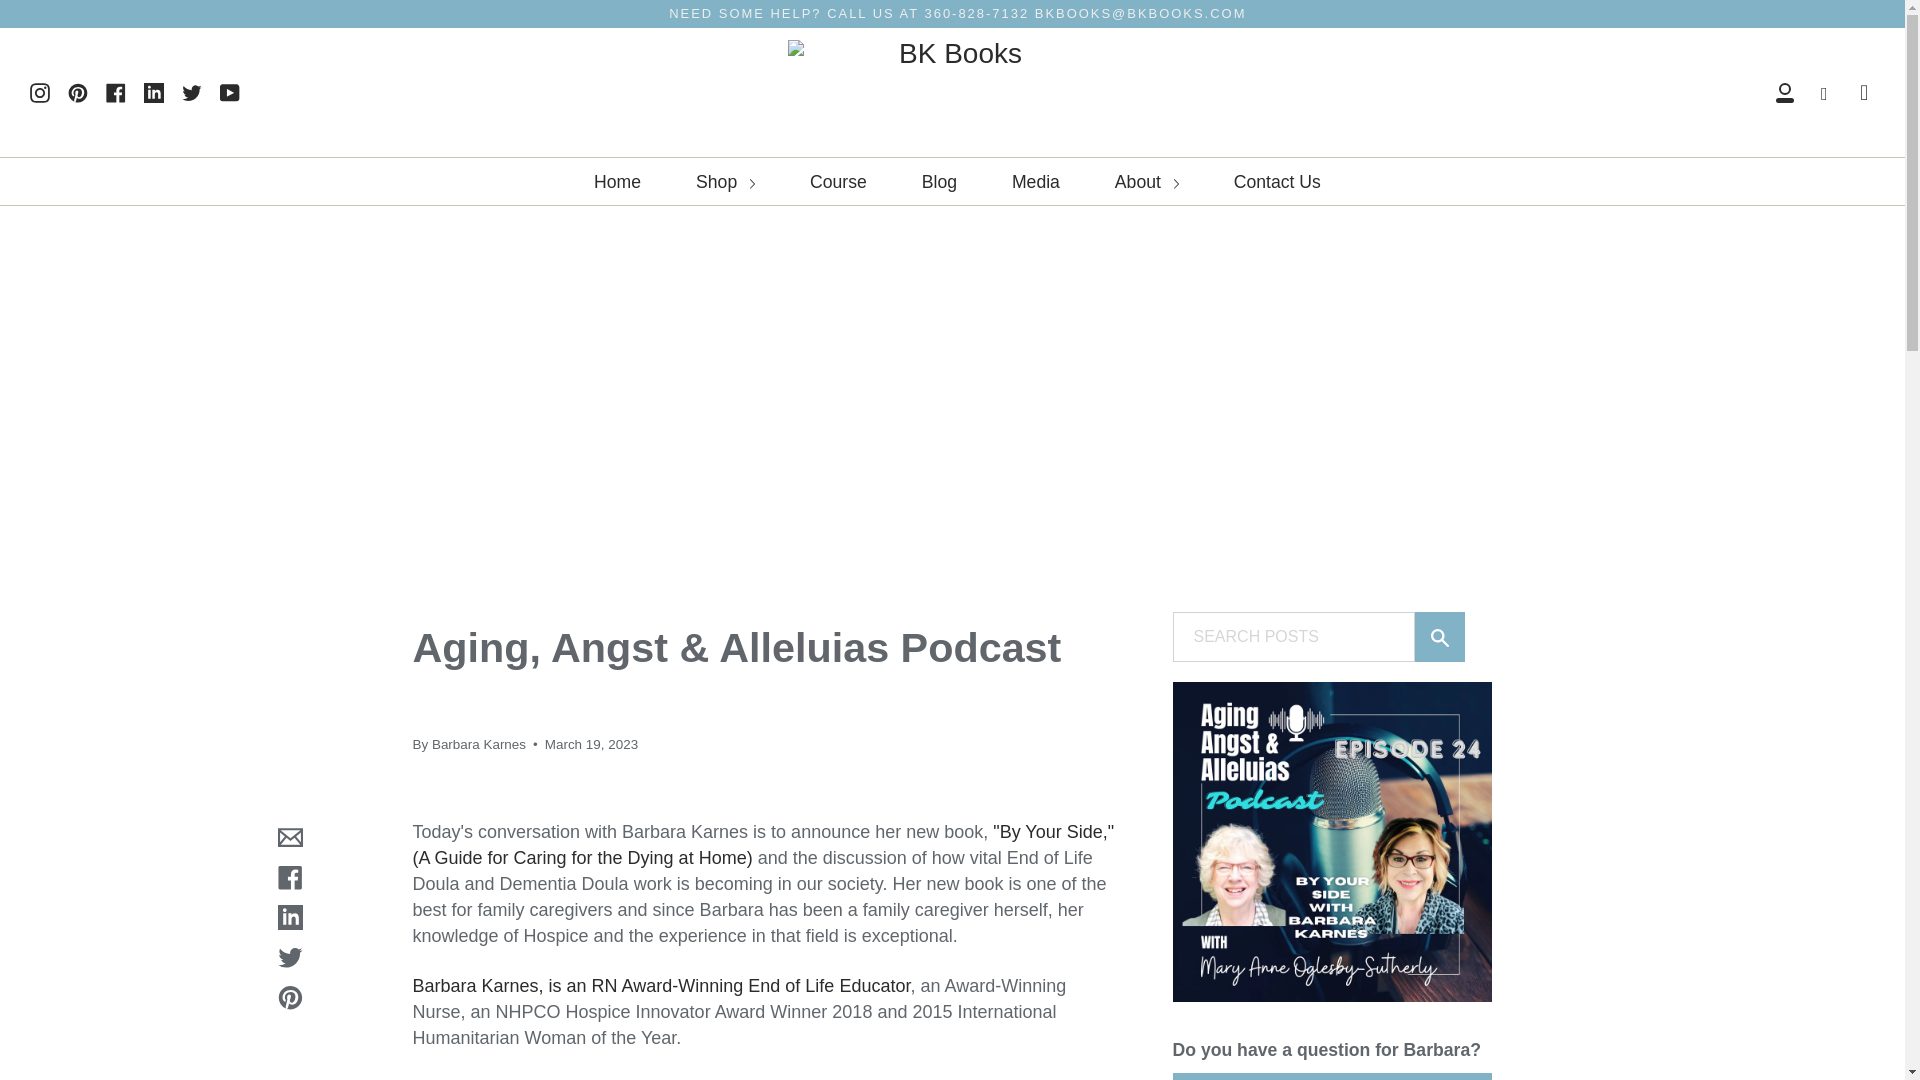 This screenshot has height=1080, width=1920. I want to click on Facebook, so click(116, 92).